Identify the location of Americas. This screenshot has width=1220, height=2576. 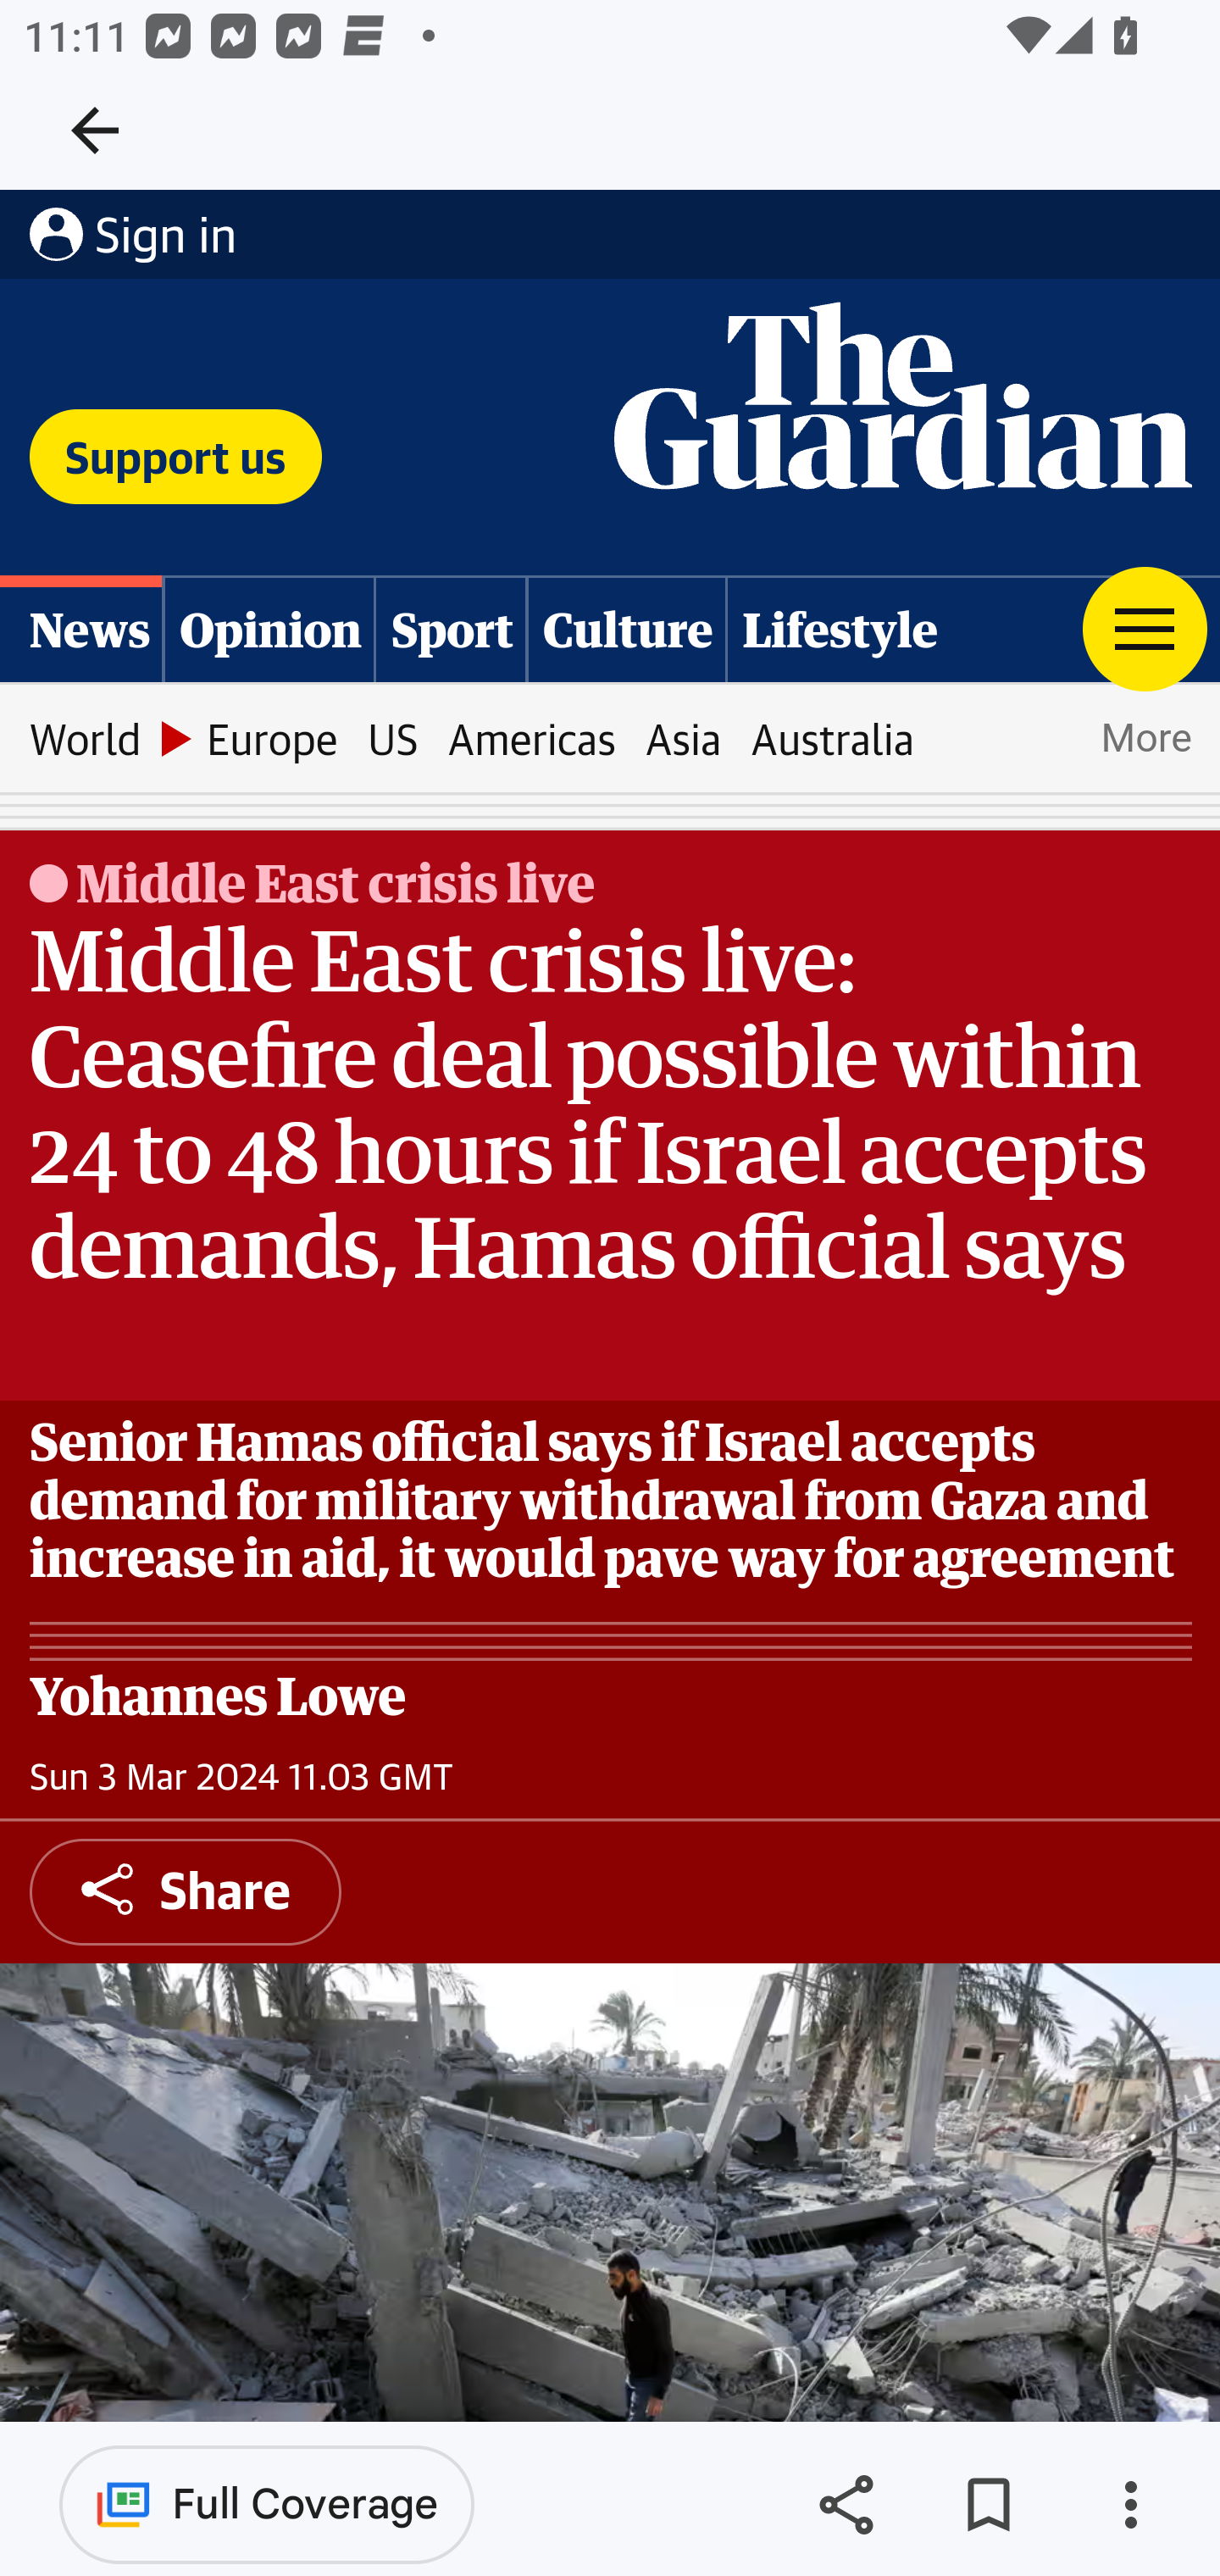
(532, 739).